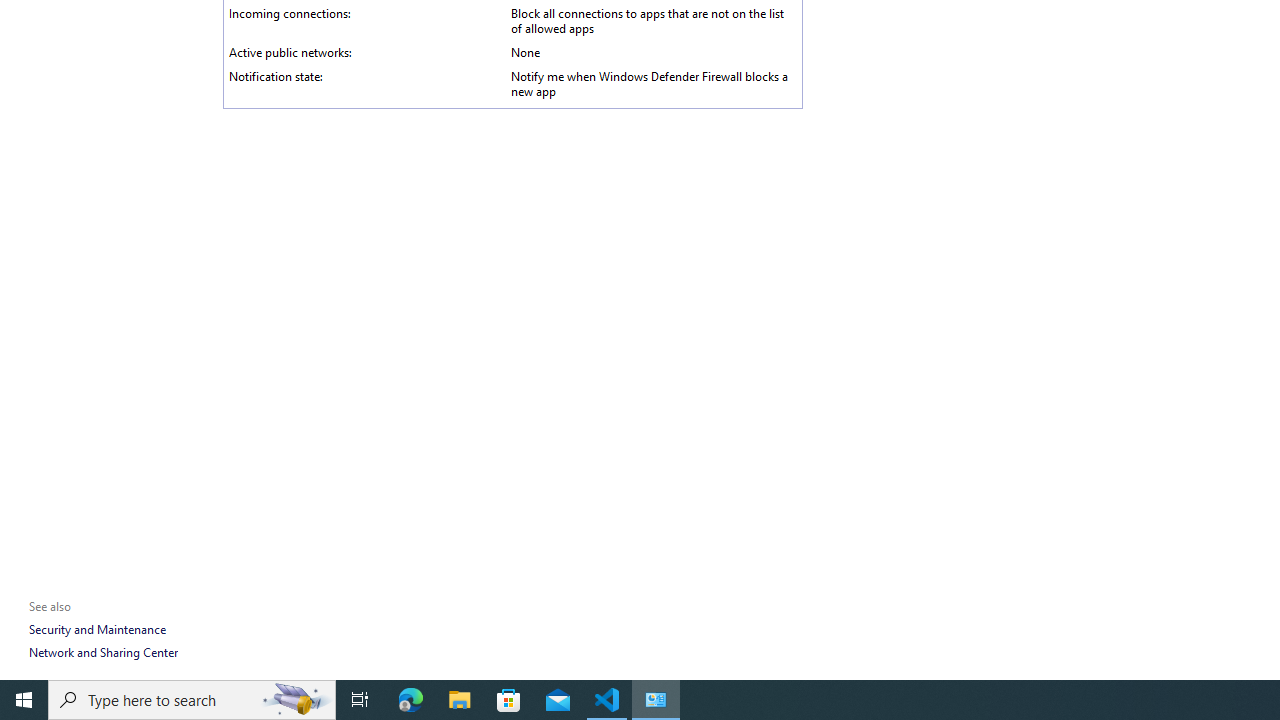 This screenshot has width=1280, height=720. What do you see at coordinates (96, 630) in the screenshot?
I see `Security and Maintenance` at bounding box center [96, 630].